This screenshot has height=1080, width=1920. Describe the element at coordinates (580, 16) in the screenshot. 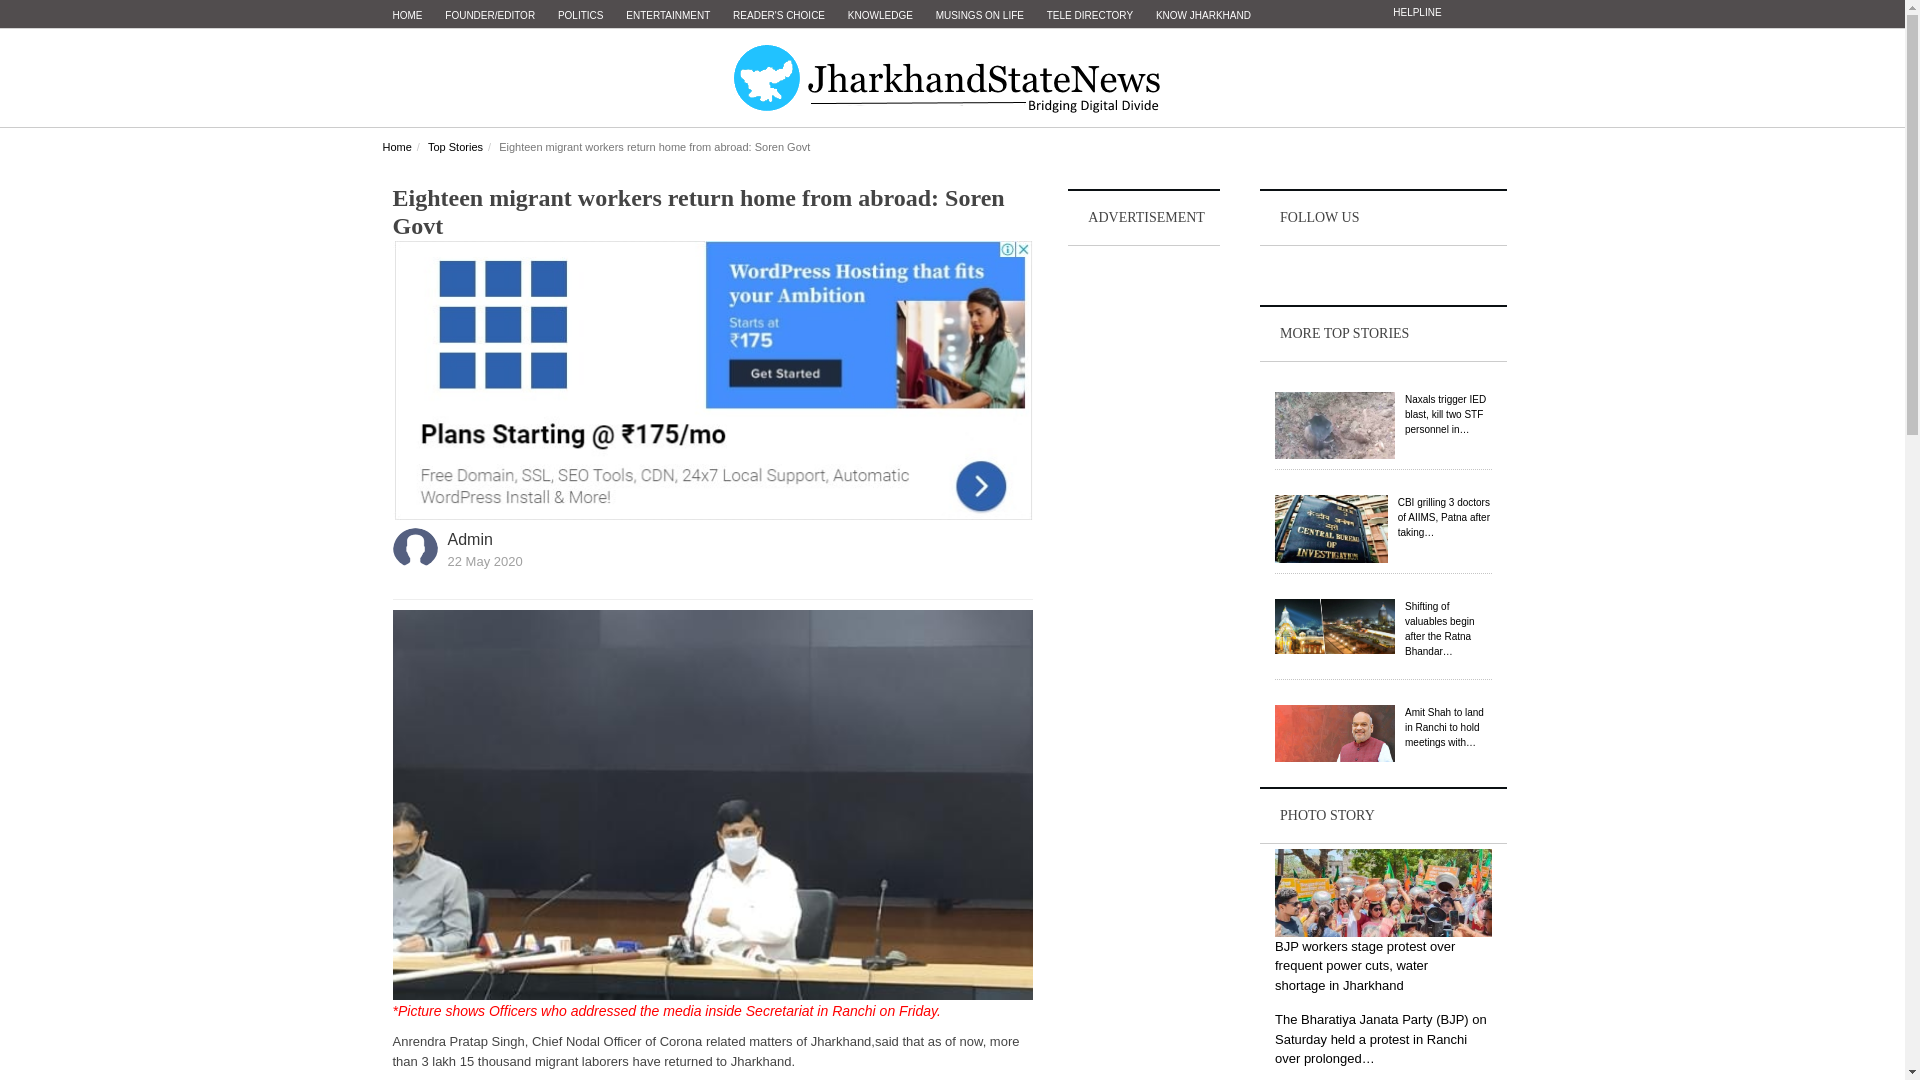

I see `POLITICS` at that location.